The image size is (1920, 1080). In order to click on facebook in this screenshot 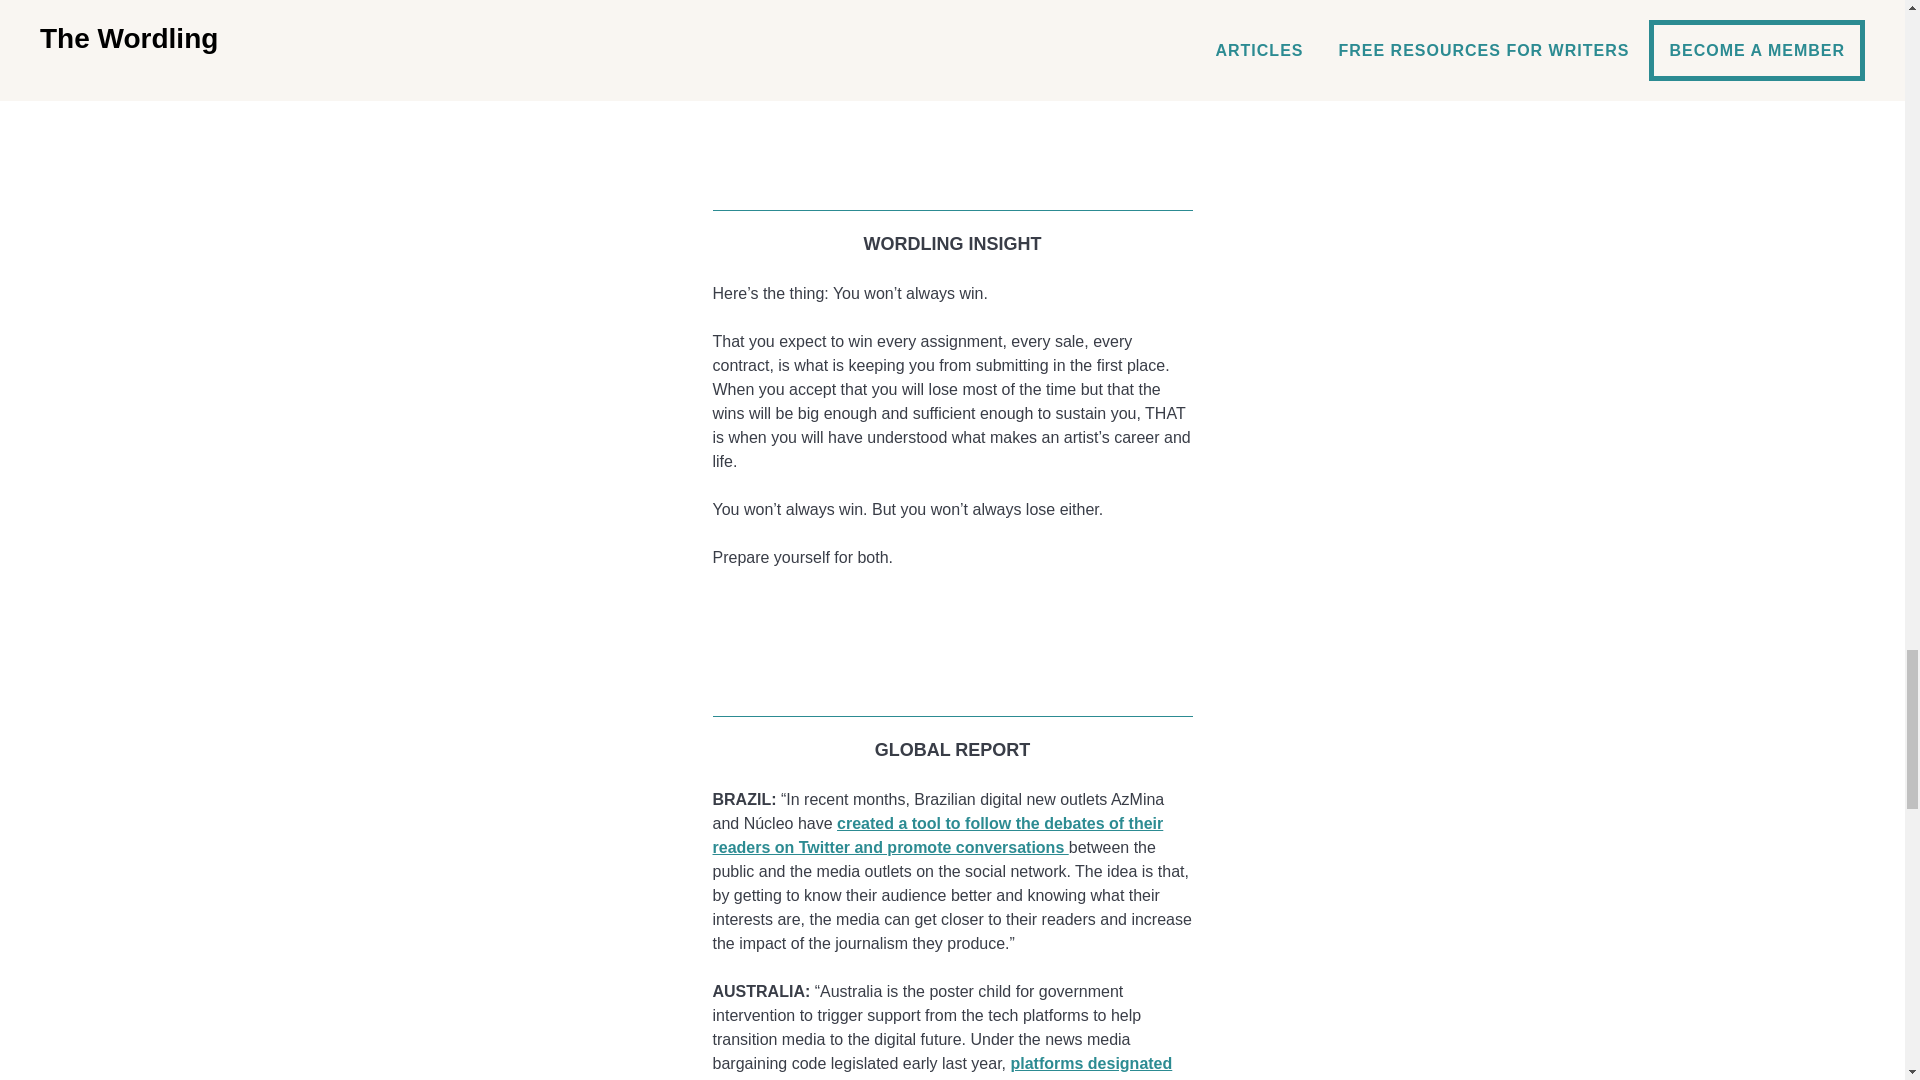, I will do `click(952, 100)`.